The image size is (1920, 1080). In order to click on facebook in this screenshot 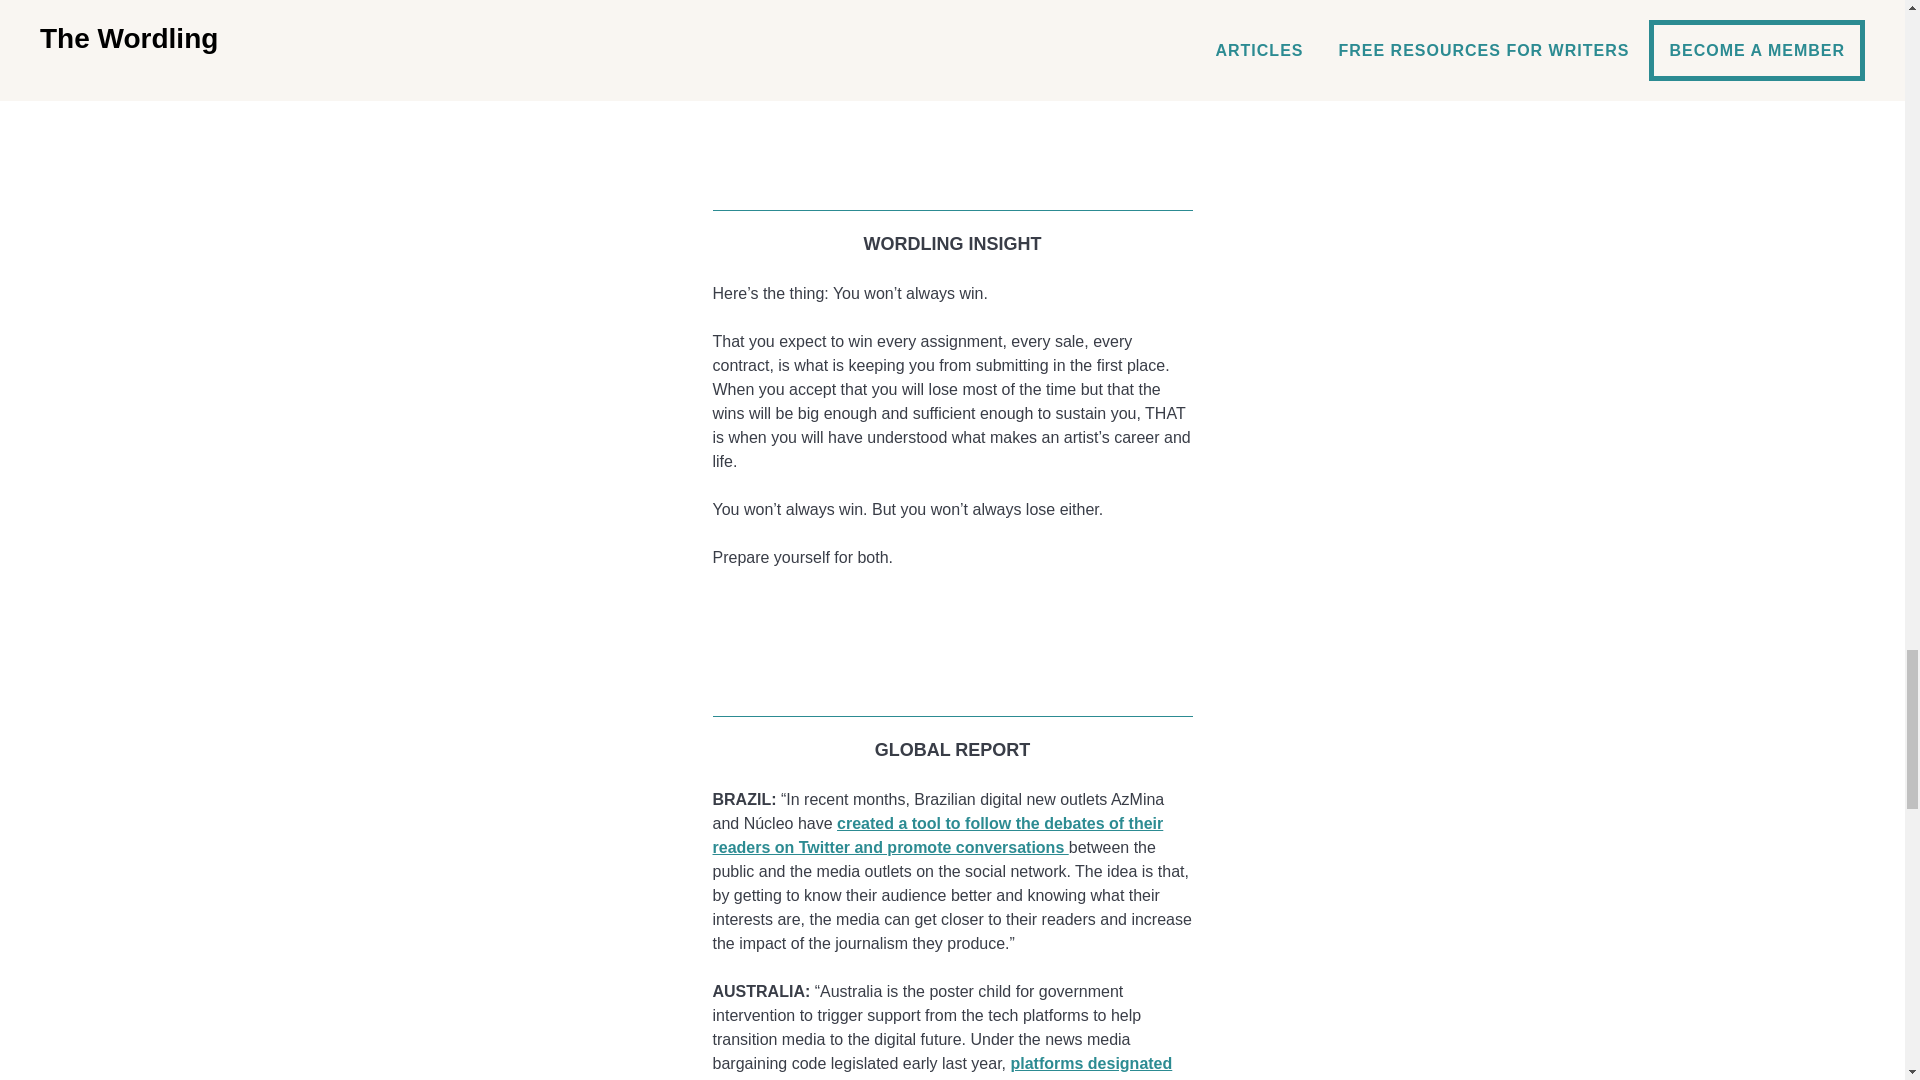, I will do `click(952, 100)`.